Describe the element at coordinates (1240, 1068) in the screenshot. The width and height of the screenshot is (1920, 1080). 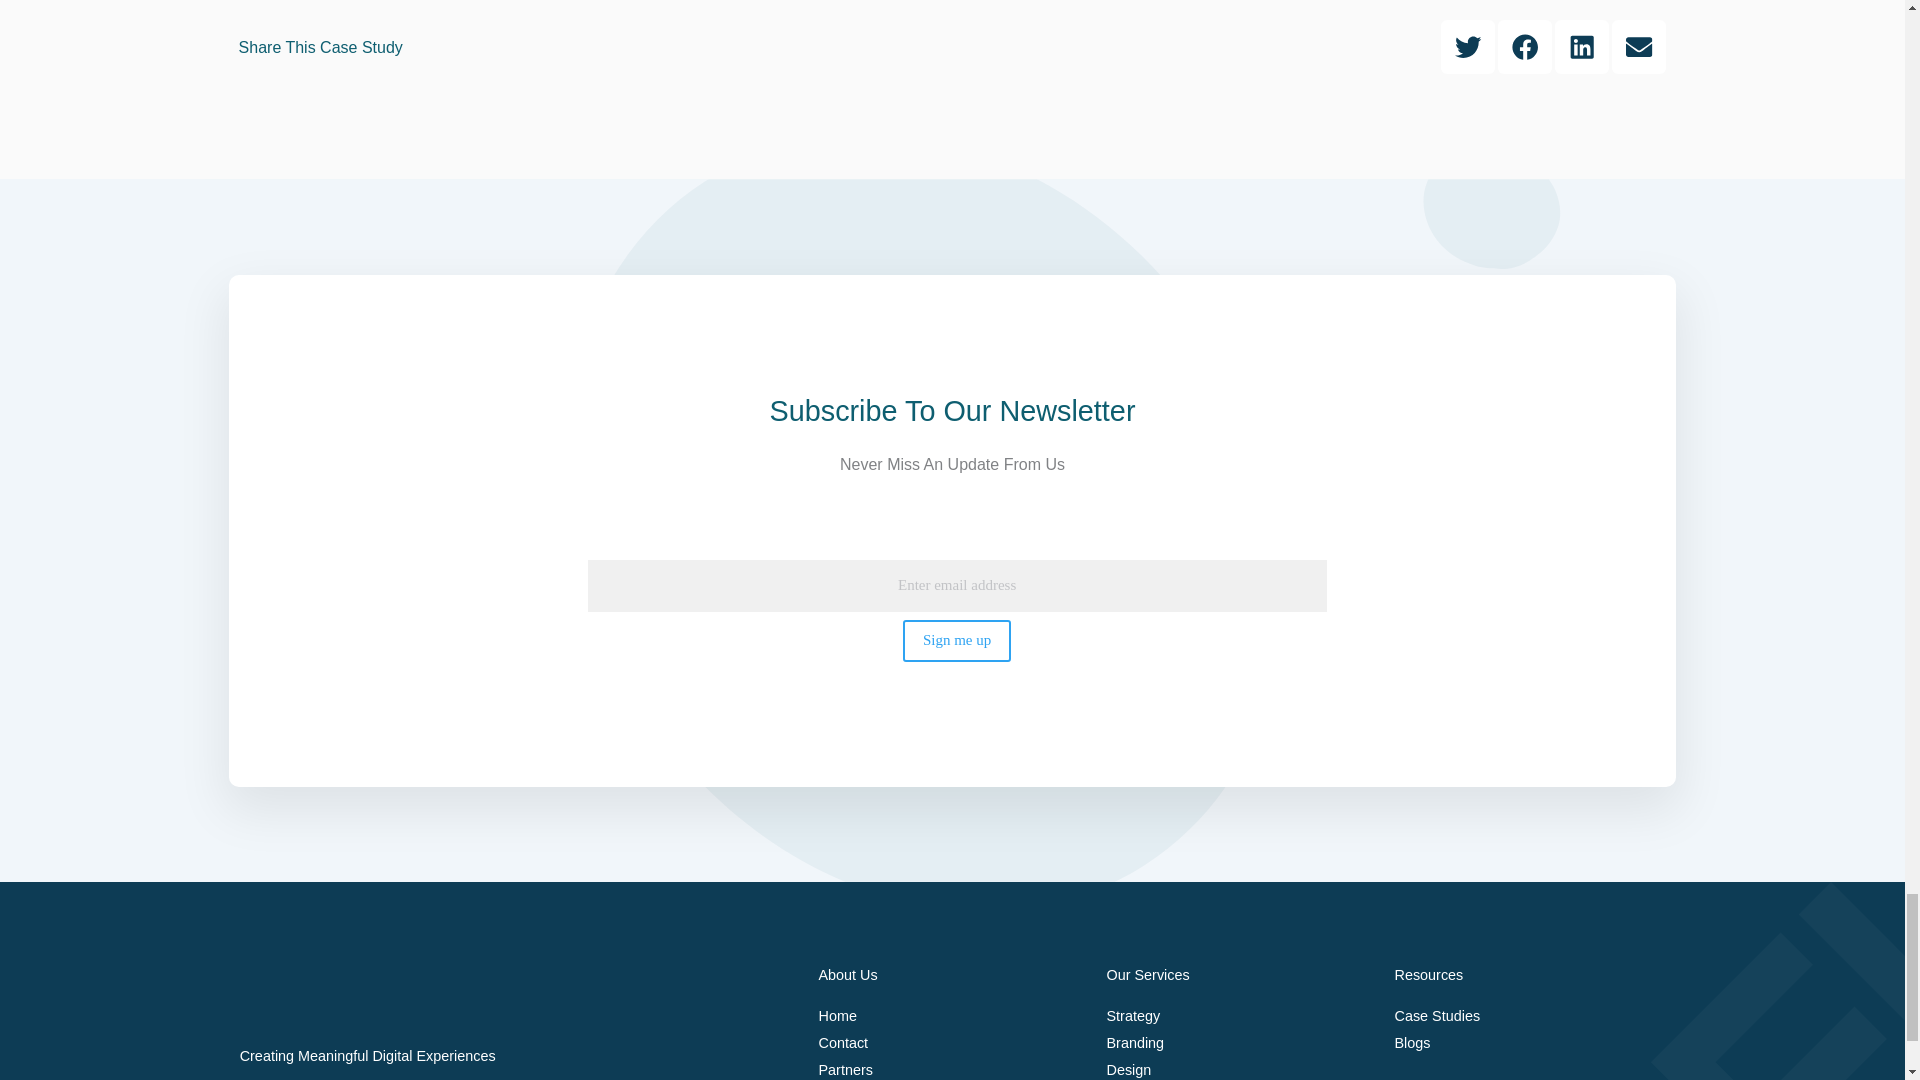
I see `Design` at that location.